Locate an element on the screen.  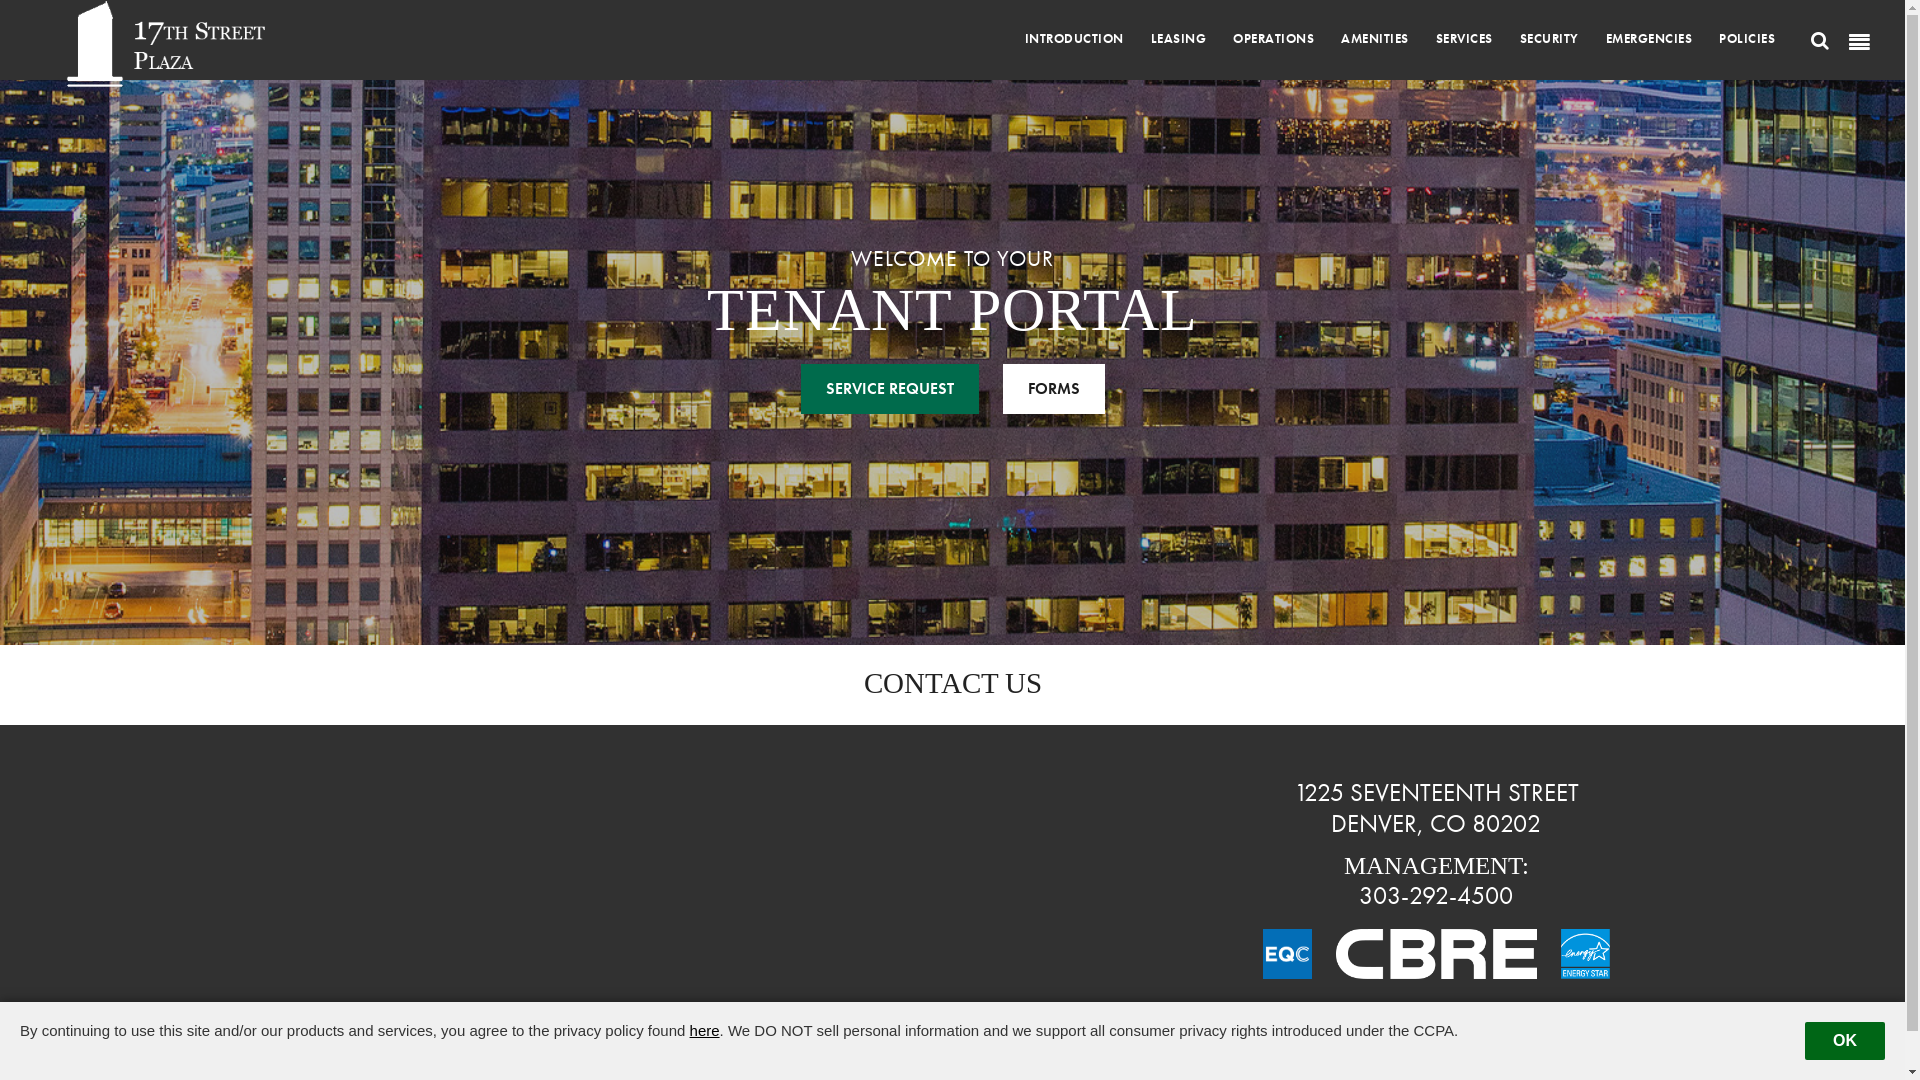
INTRODUCTION is located at coordinates (1074, 38).